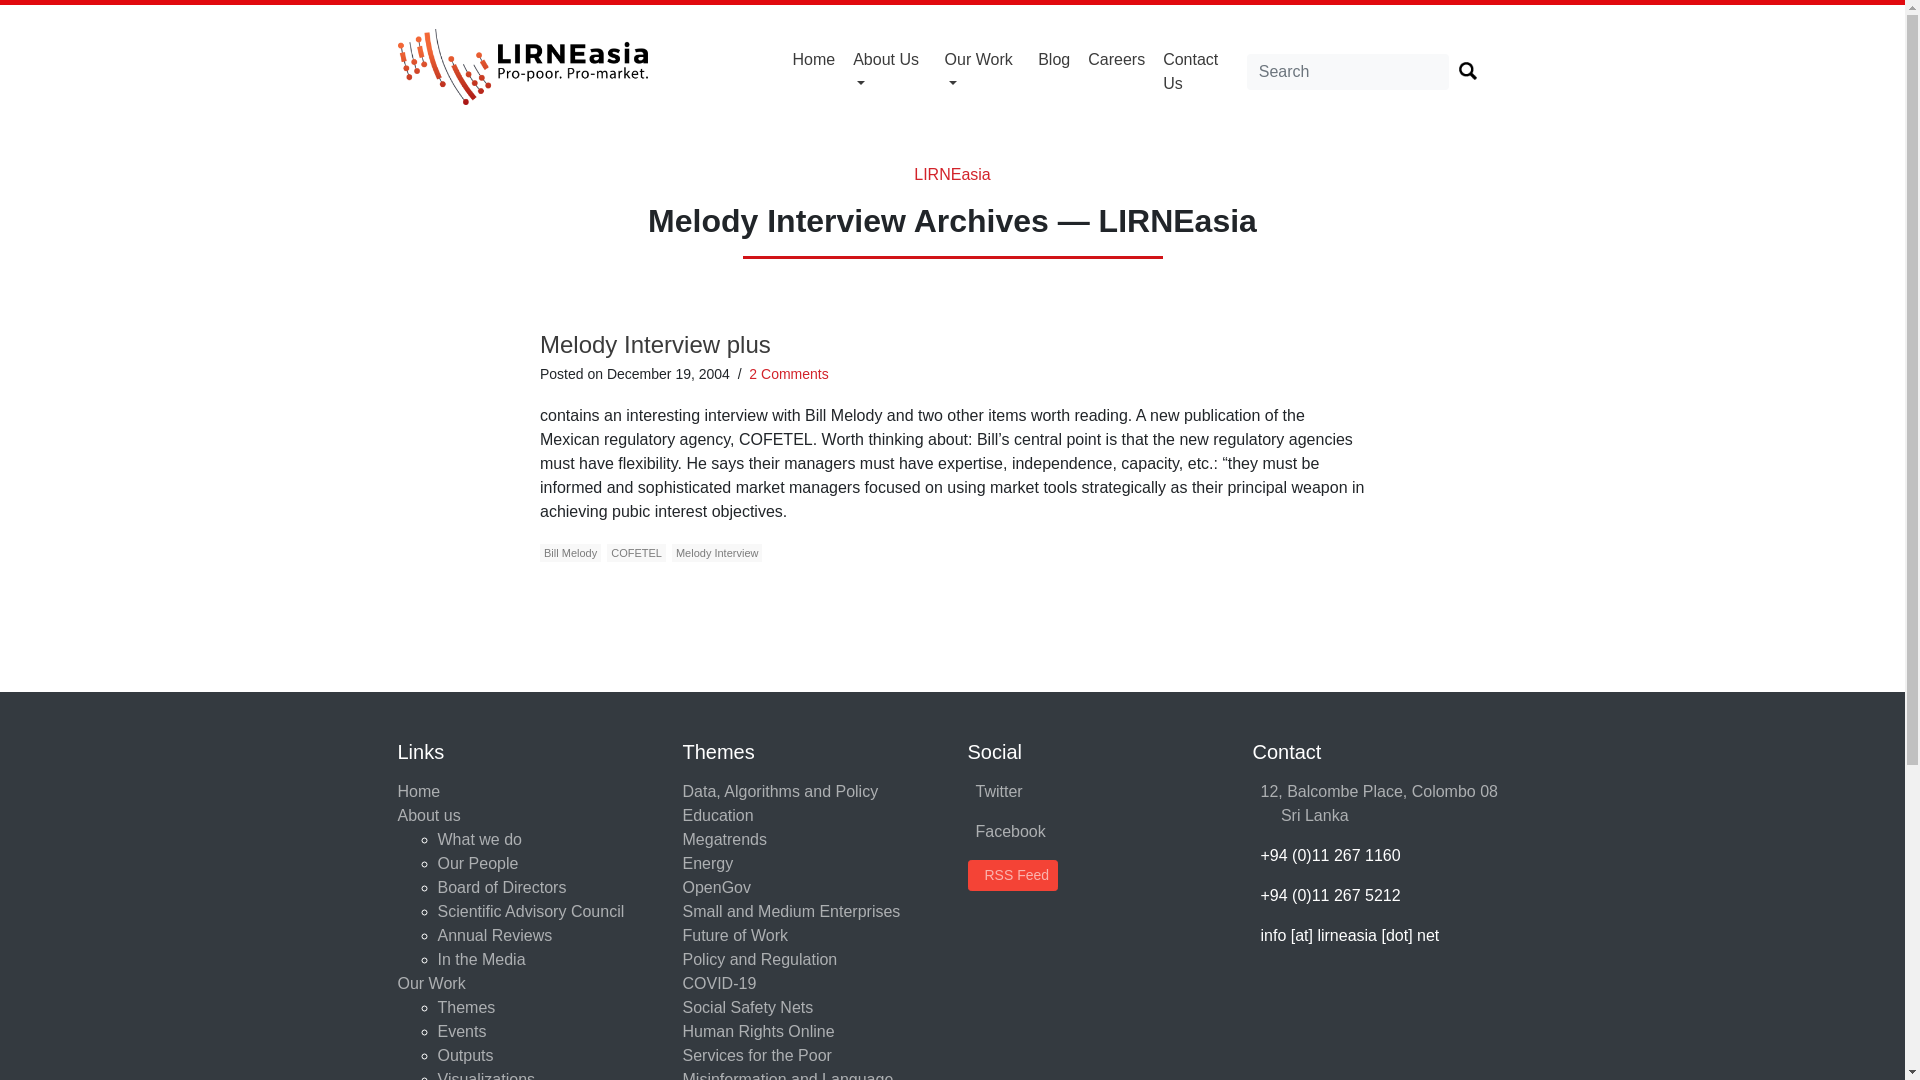 The height and width of the screenshot is (1080, 1920). What do you see at coordinates (1200, 71) in the screenshot?
I see `Contact Us` at bounding box center [1200, 71].